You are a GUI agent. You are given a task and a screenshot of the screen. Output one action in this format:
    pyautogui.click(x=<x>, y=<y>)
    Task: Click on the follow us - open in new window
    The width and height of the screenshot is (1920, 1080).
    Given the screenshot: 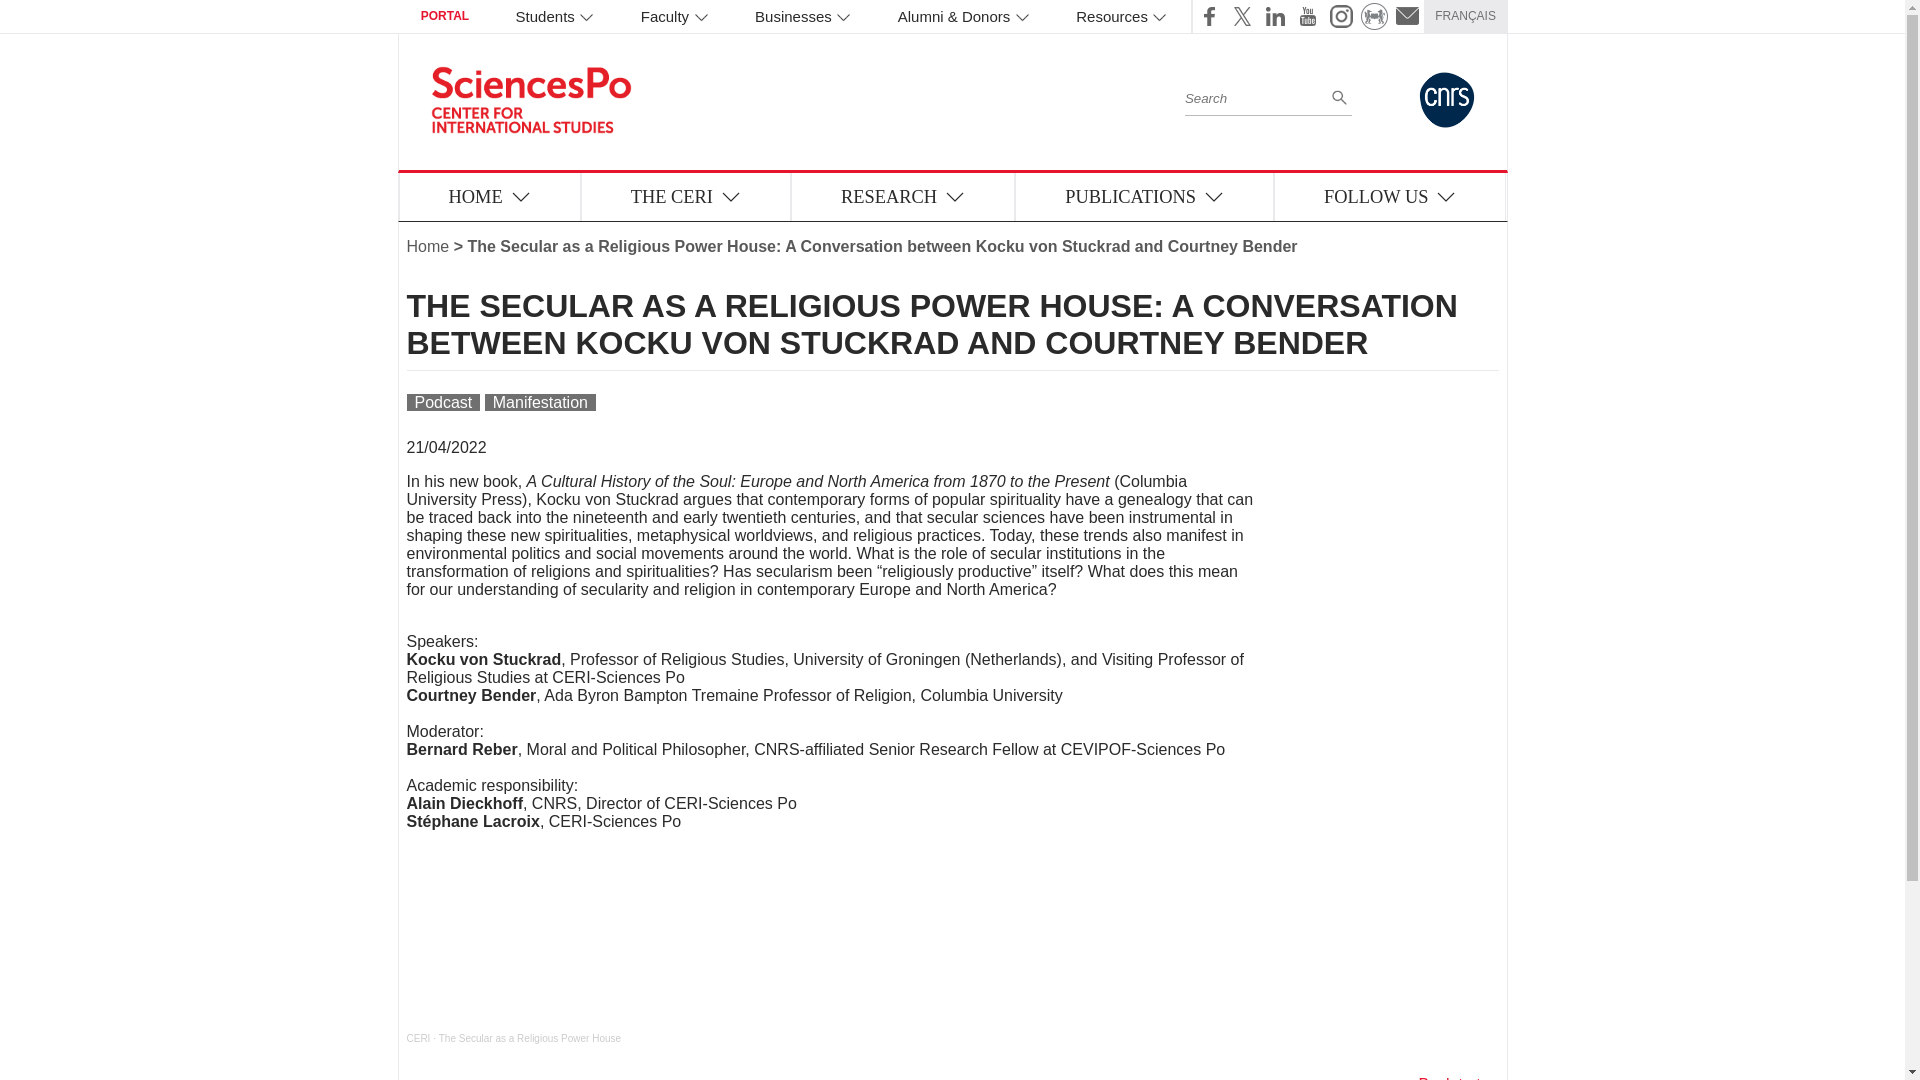 What is the action you would take?
    pyautogui.click(x=1390, y=196)
    